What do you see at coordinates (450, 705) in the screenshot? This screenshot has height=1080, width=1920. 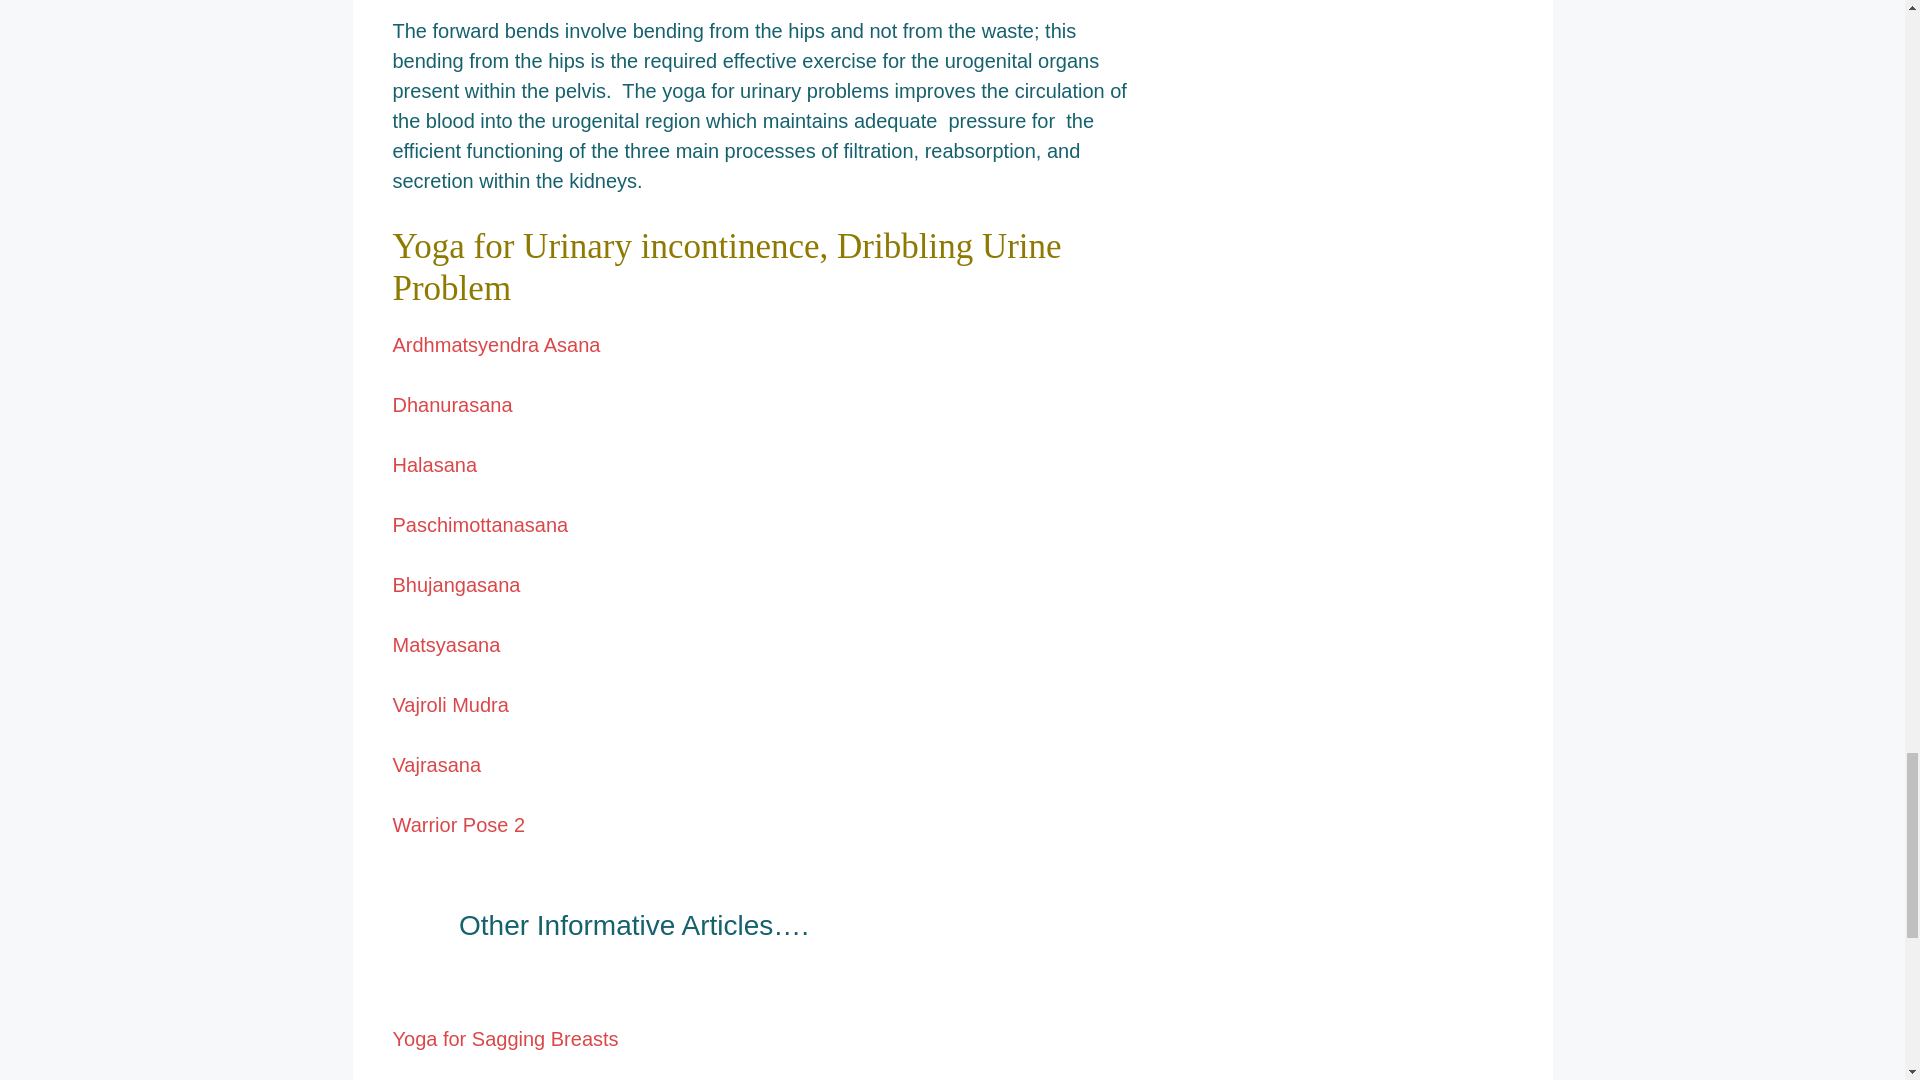 I see `Vajroli Mudra` at bounding box center [450, 705].